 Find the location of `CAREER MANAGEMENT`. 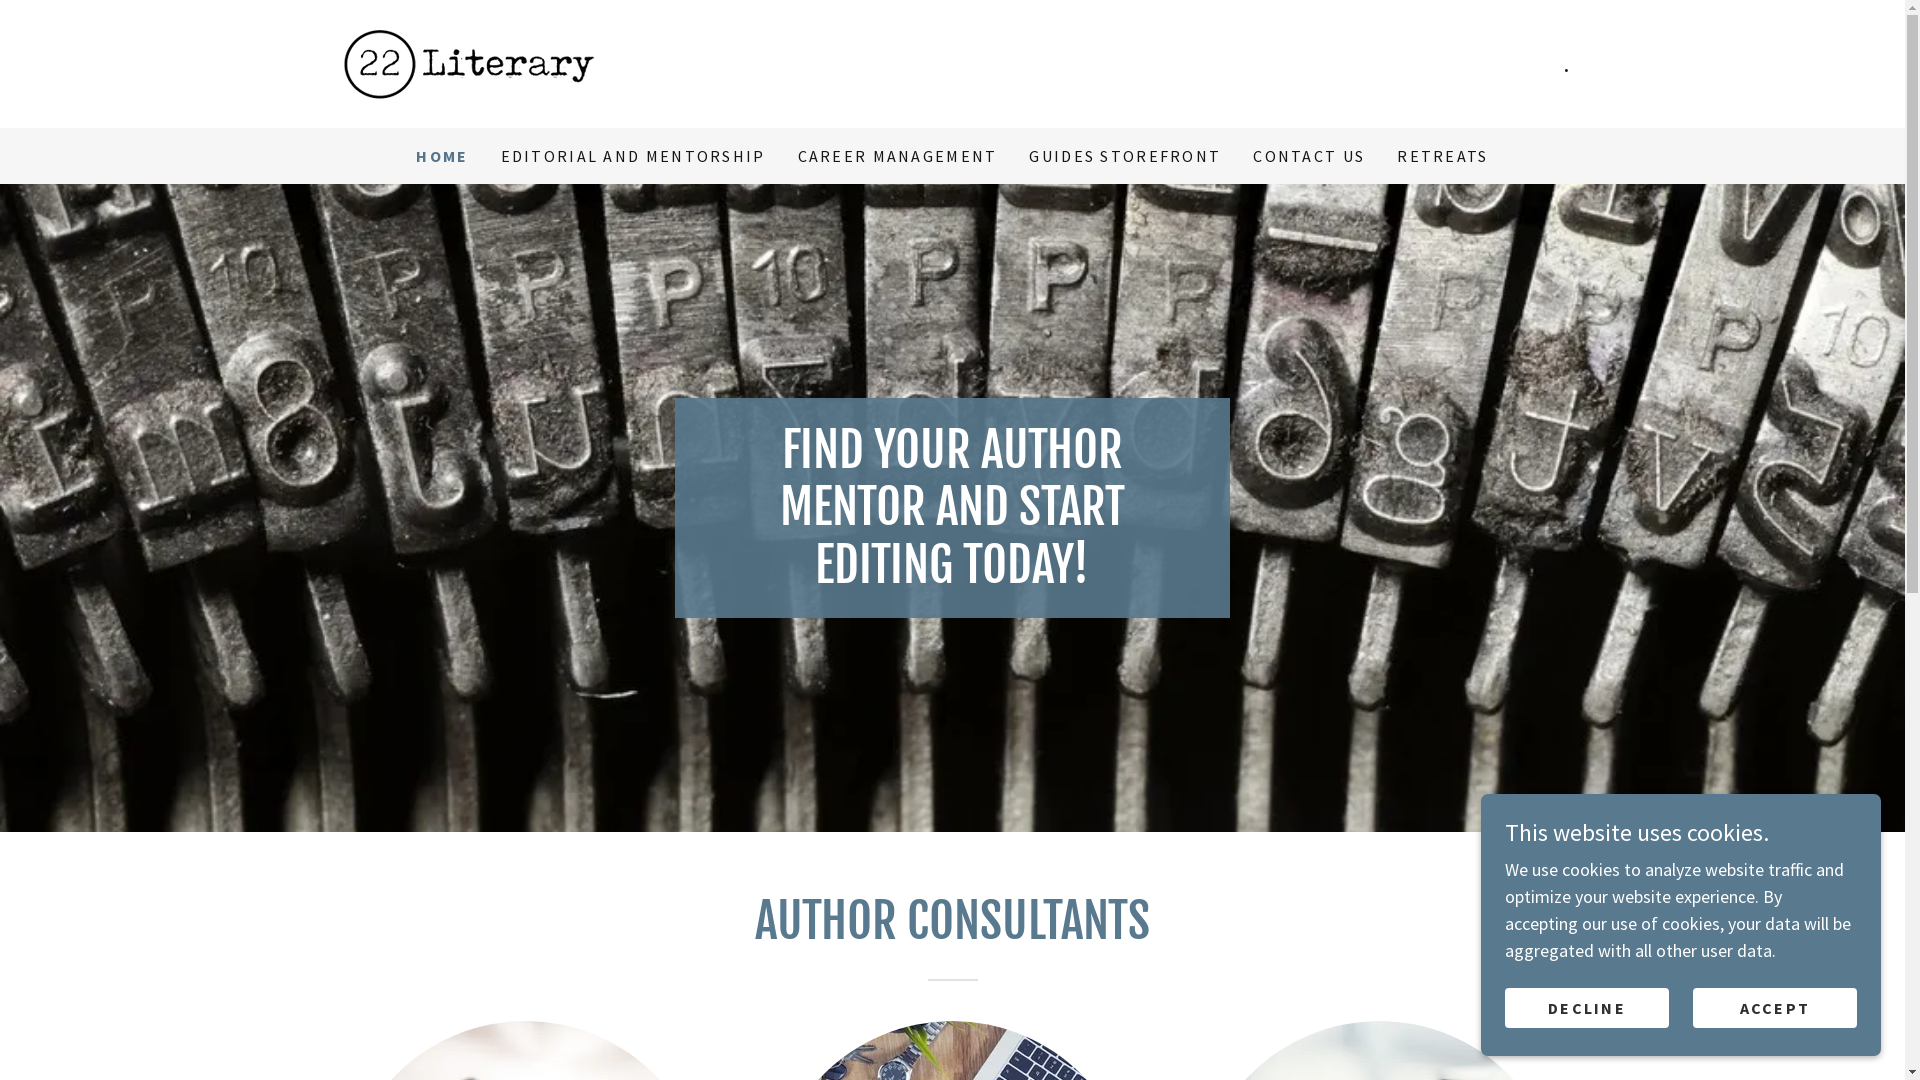

CAREER MANAGEMENT is located at coordinates (898, 156).